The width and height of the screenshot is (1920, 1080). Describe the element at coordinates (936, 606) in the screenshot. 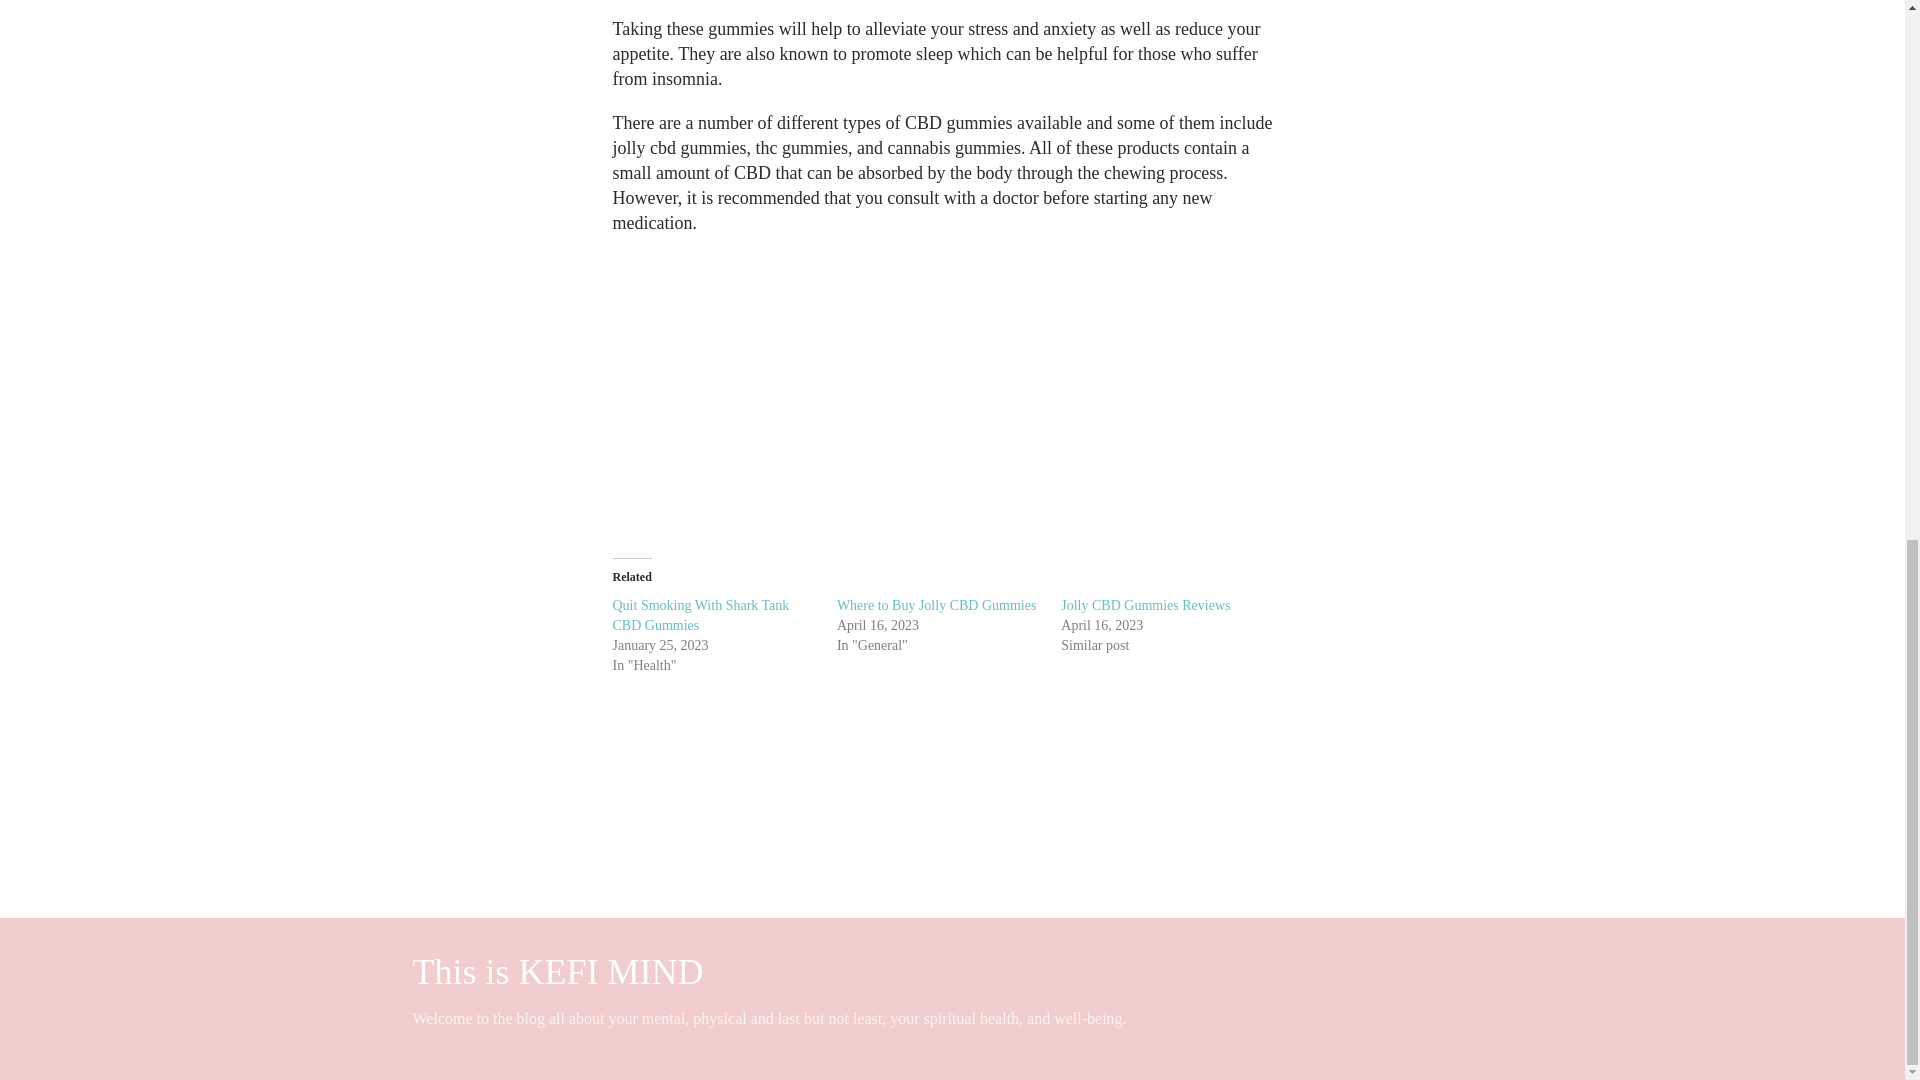

I see `Where to Buy Jolly CBD Gummies` at that location.